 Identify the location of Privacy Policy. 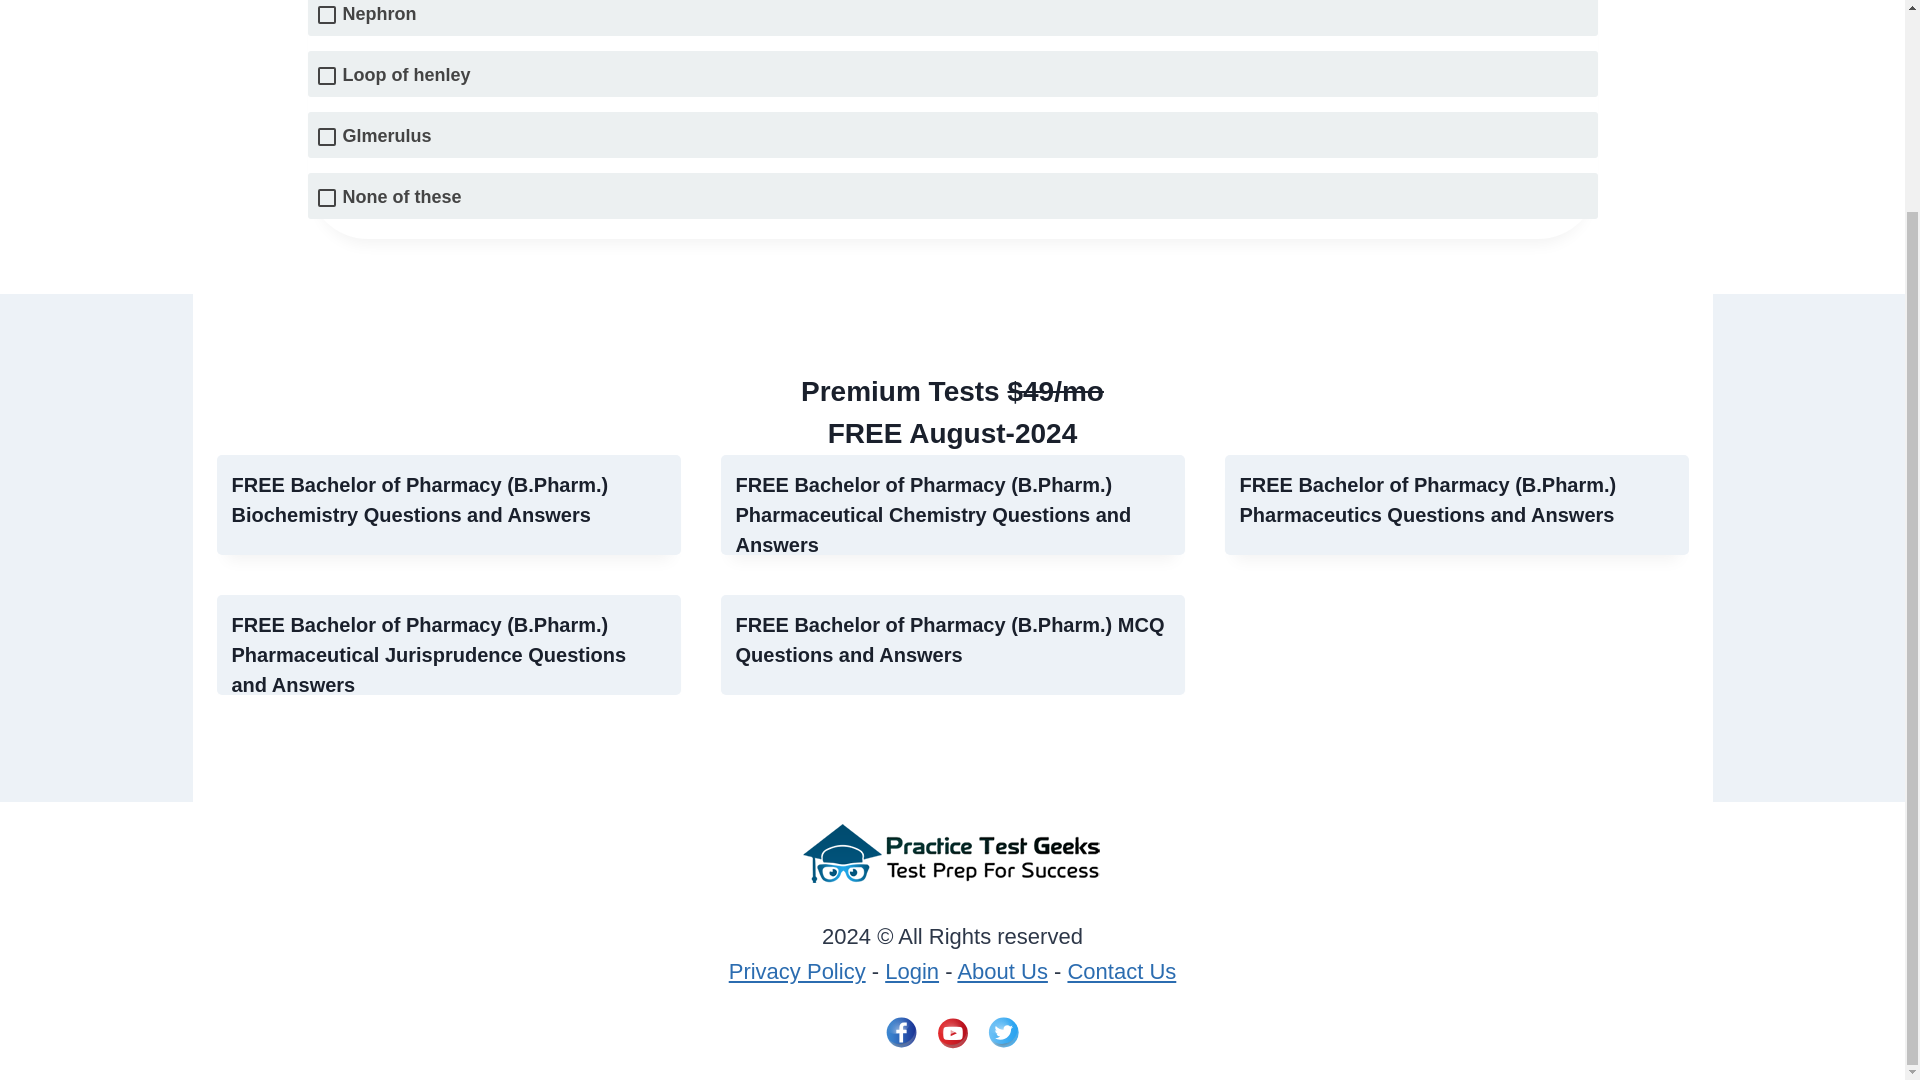
(797, 971).